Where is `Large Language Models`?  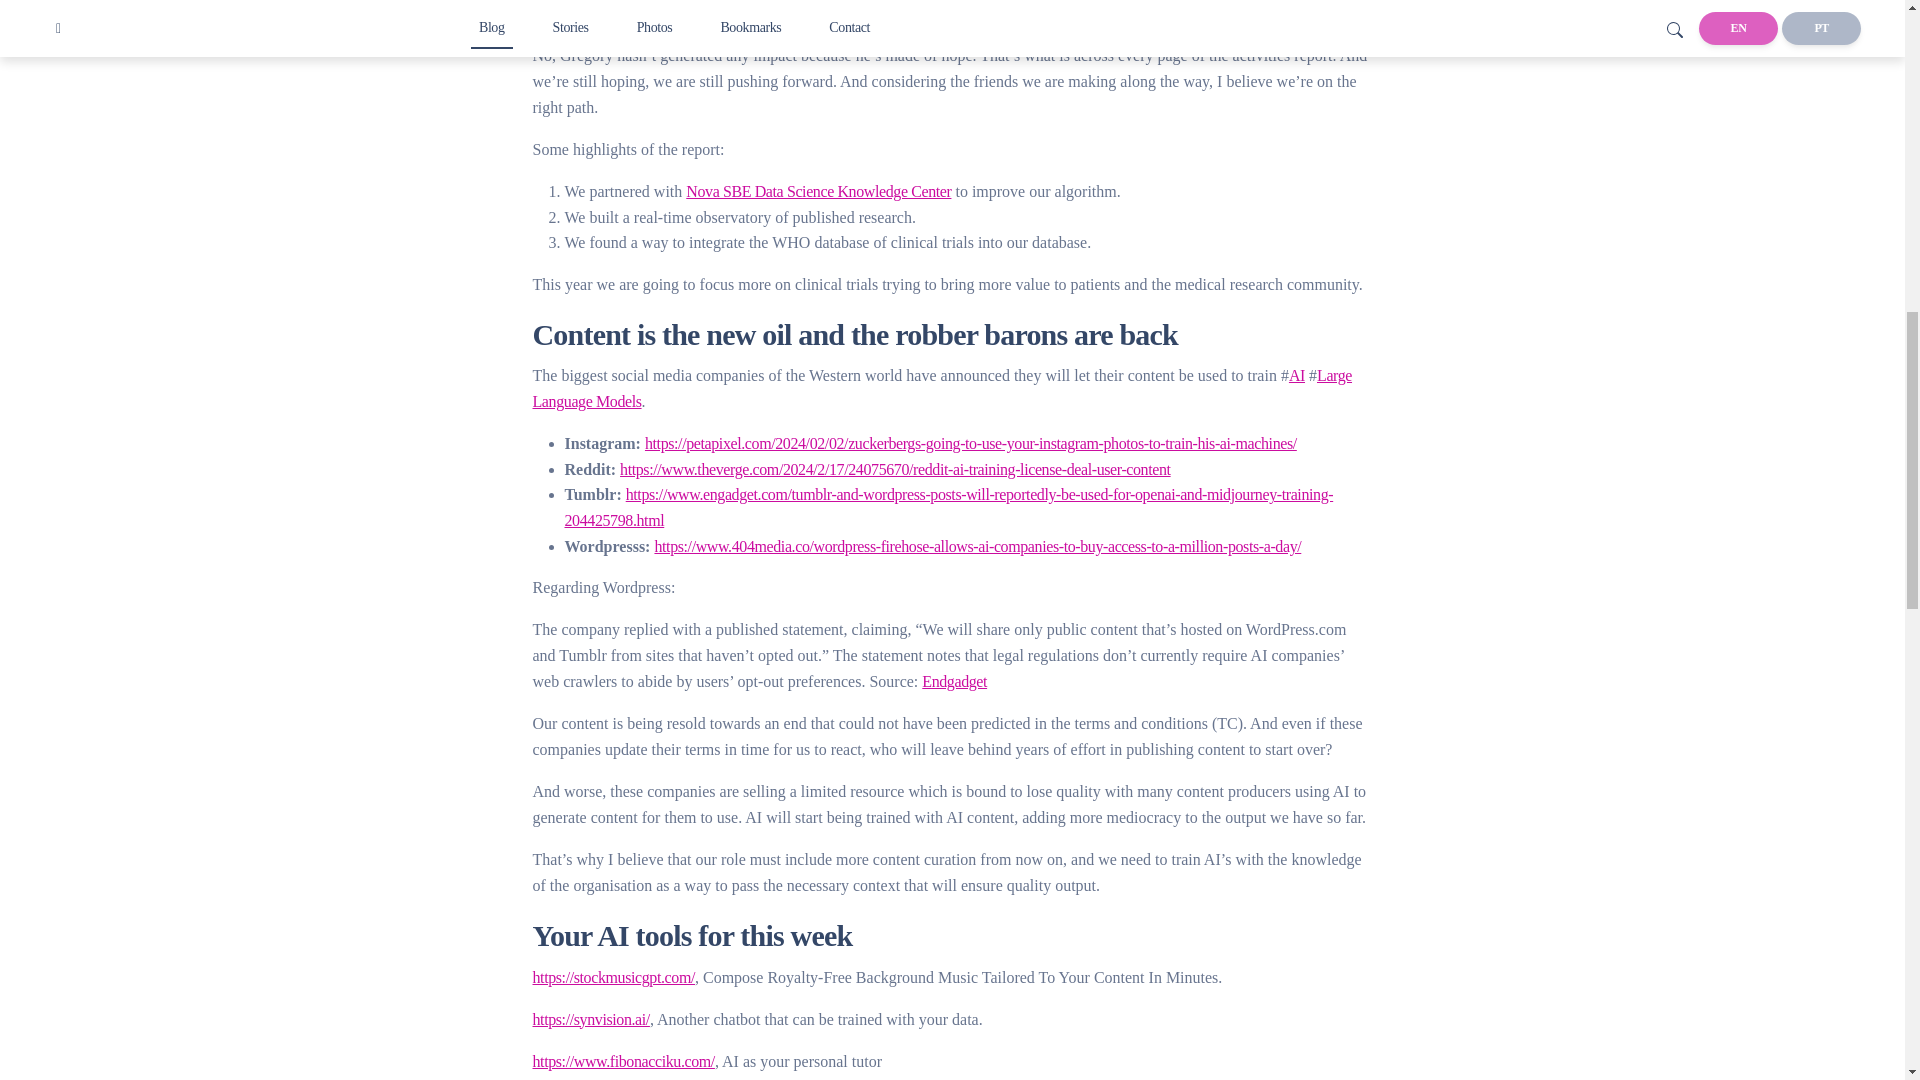 Large Language Models is located at coordinates (941, 388).